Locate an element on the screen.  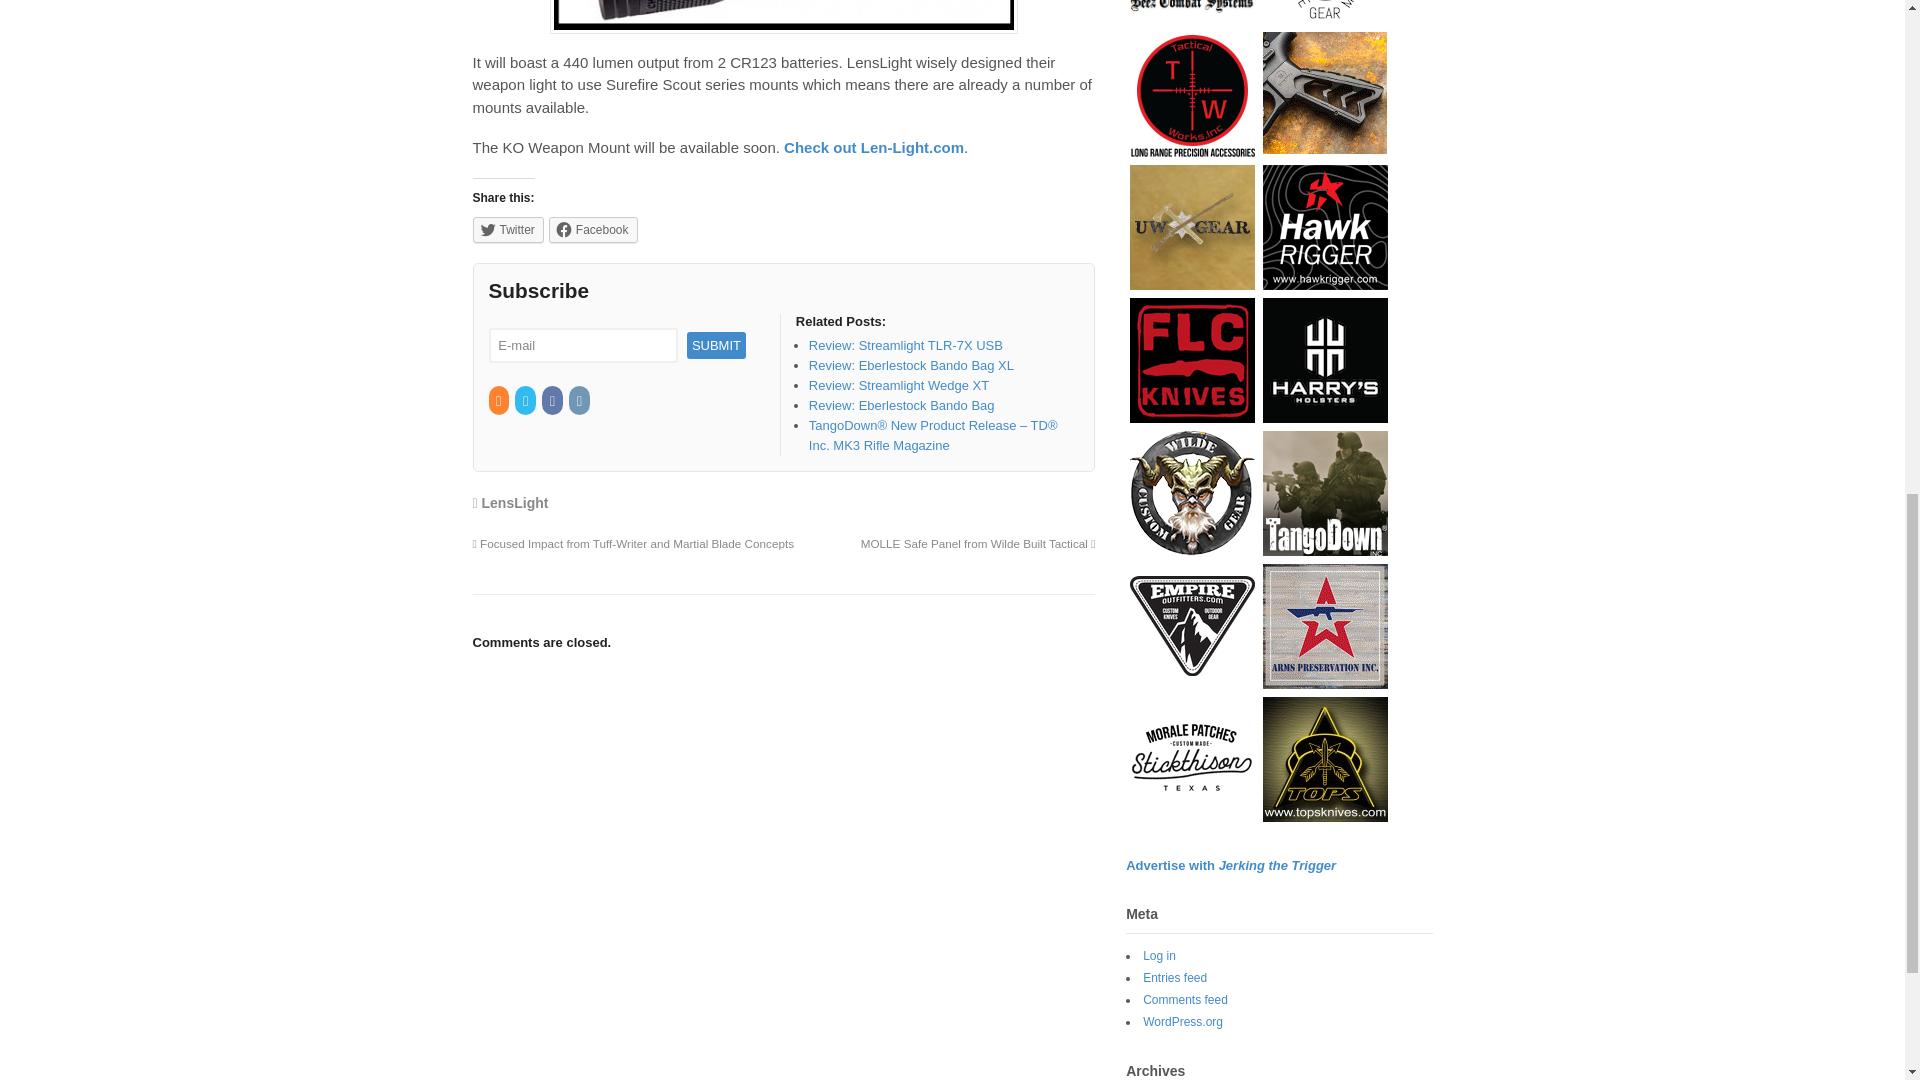
Facebook is located at coordinates (552, 402).